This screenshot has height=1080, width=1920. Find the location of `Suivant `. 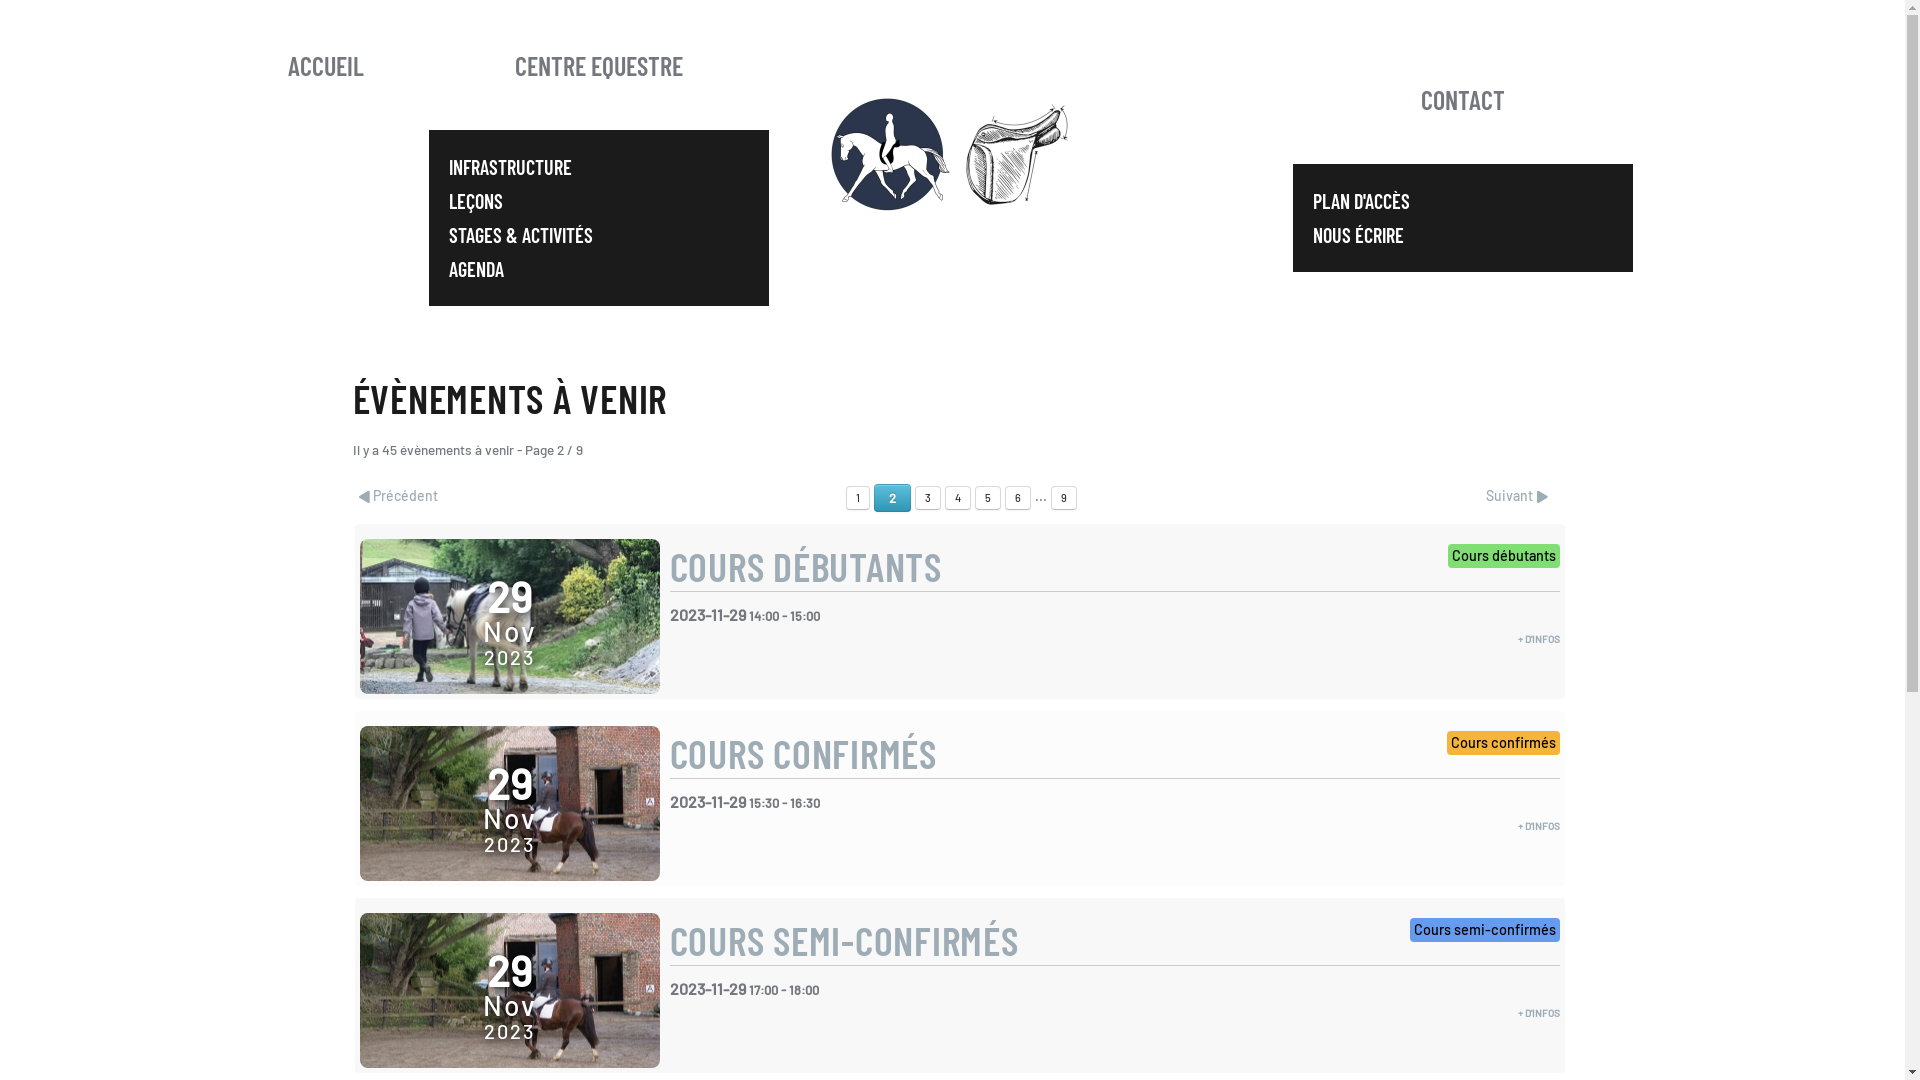

Suivant  is located at coordinates (1516, 494).